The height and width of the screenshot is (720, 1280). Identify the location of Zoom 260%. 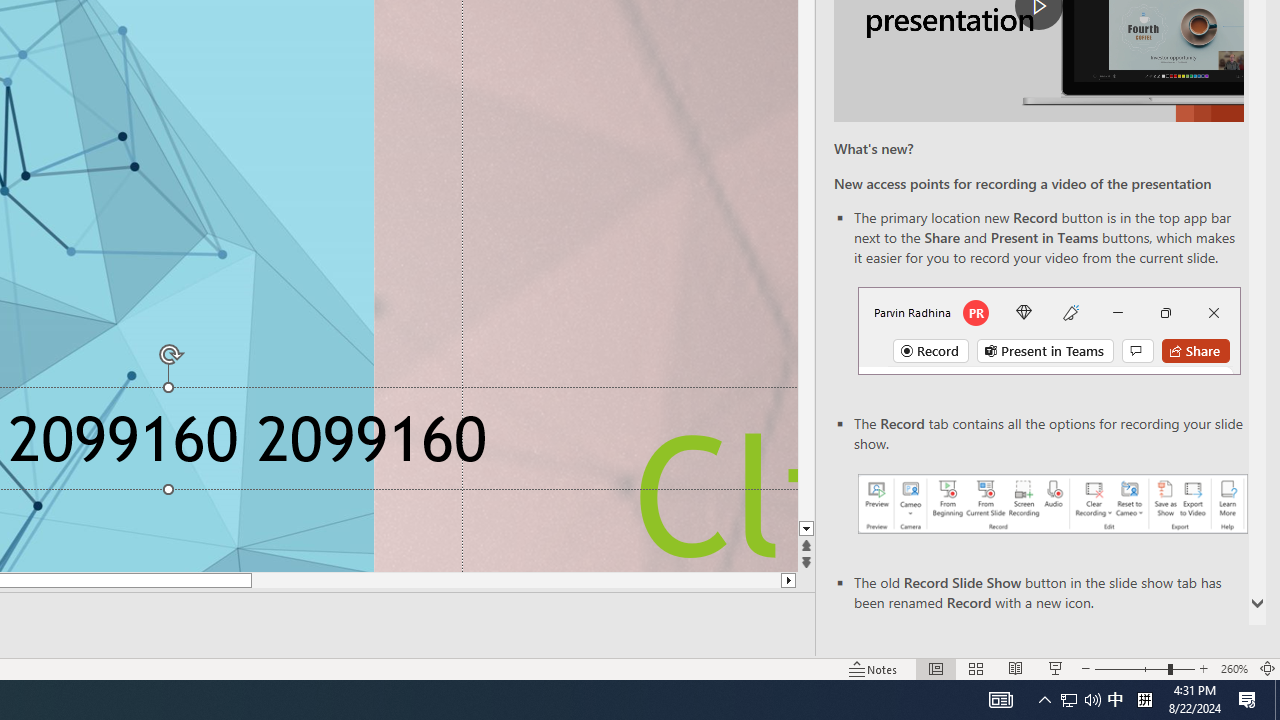
(1234, 668).